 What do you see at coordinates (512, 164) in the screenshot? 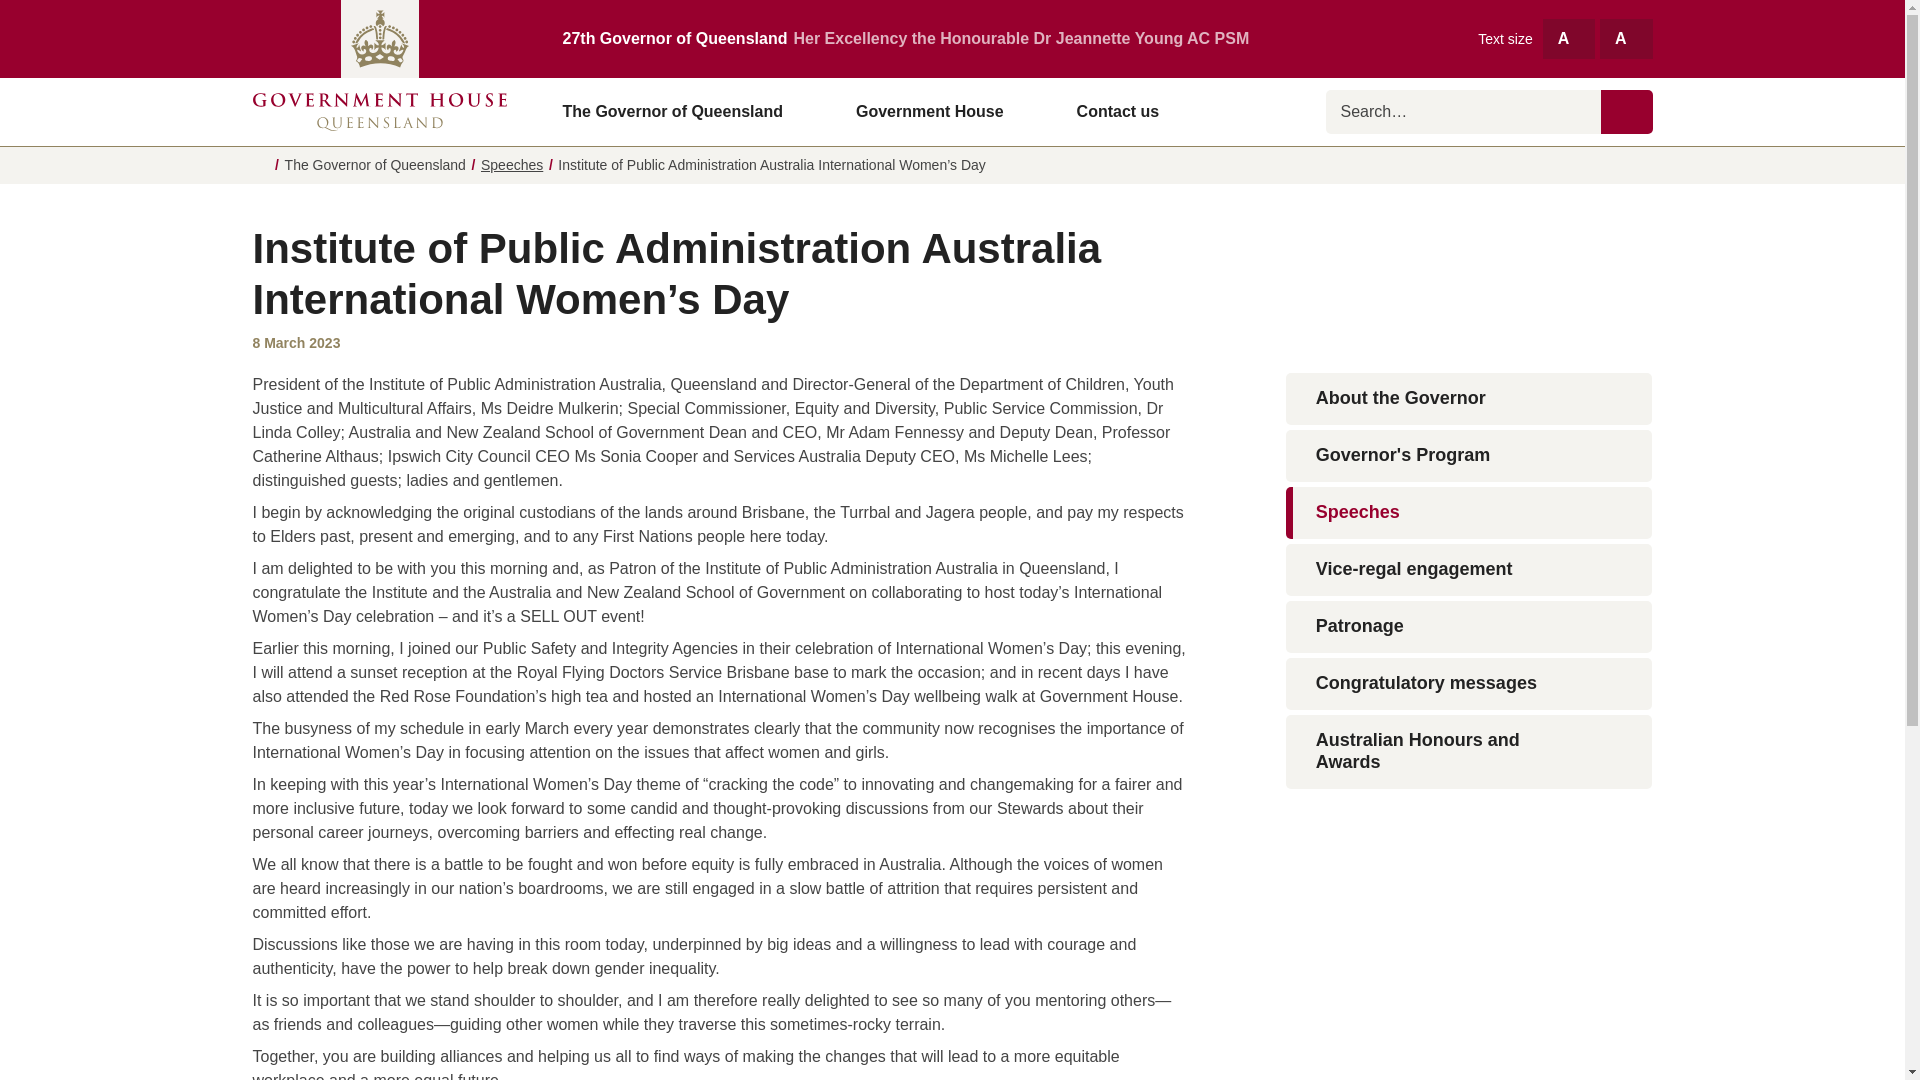
I see `Speeches` at bounding box center [512, 164].